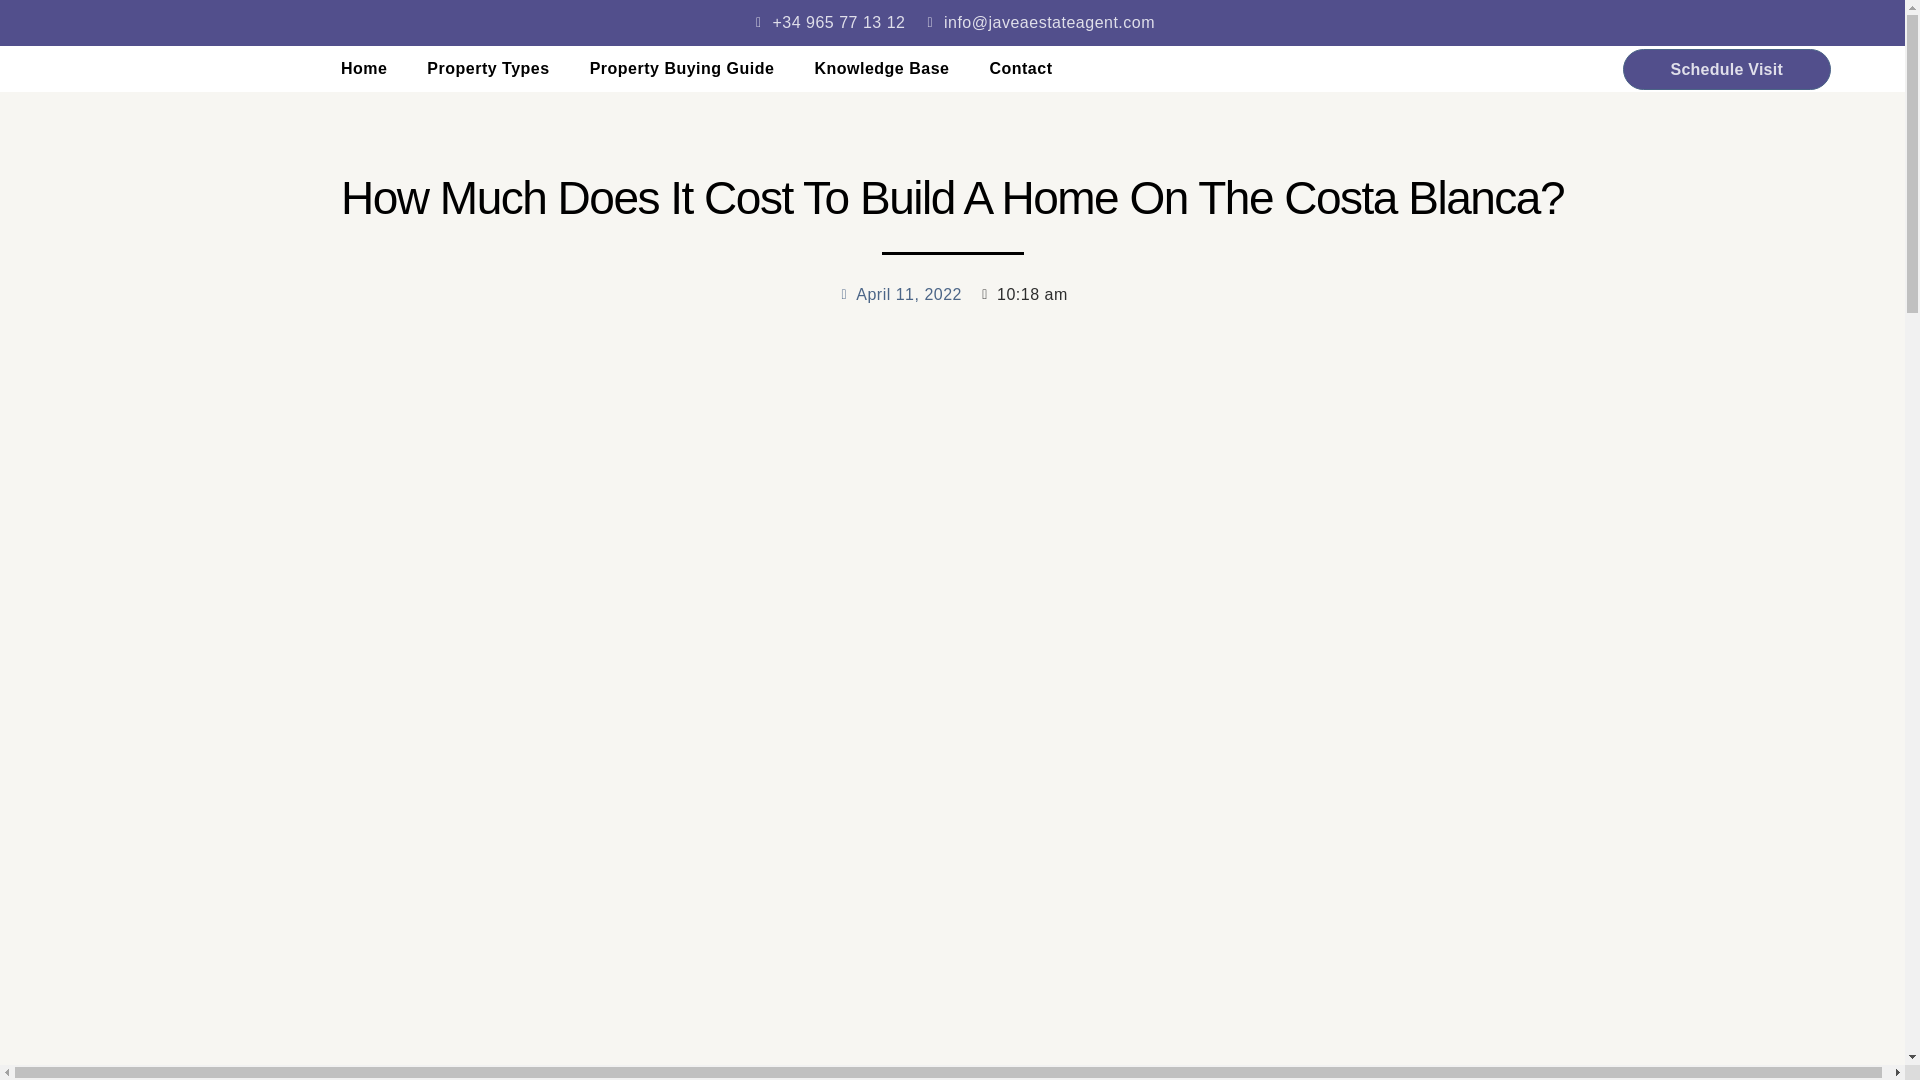  I want to click on Property Buying Guide, so click(682, 68).